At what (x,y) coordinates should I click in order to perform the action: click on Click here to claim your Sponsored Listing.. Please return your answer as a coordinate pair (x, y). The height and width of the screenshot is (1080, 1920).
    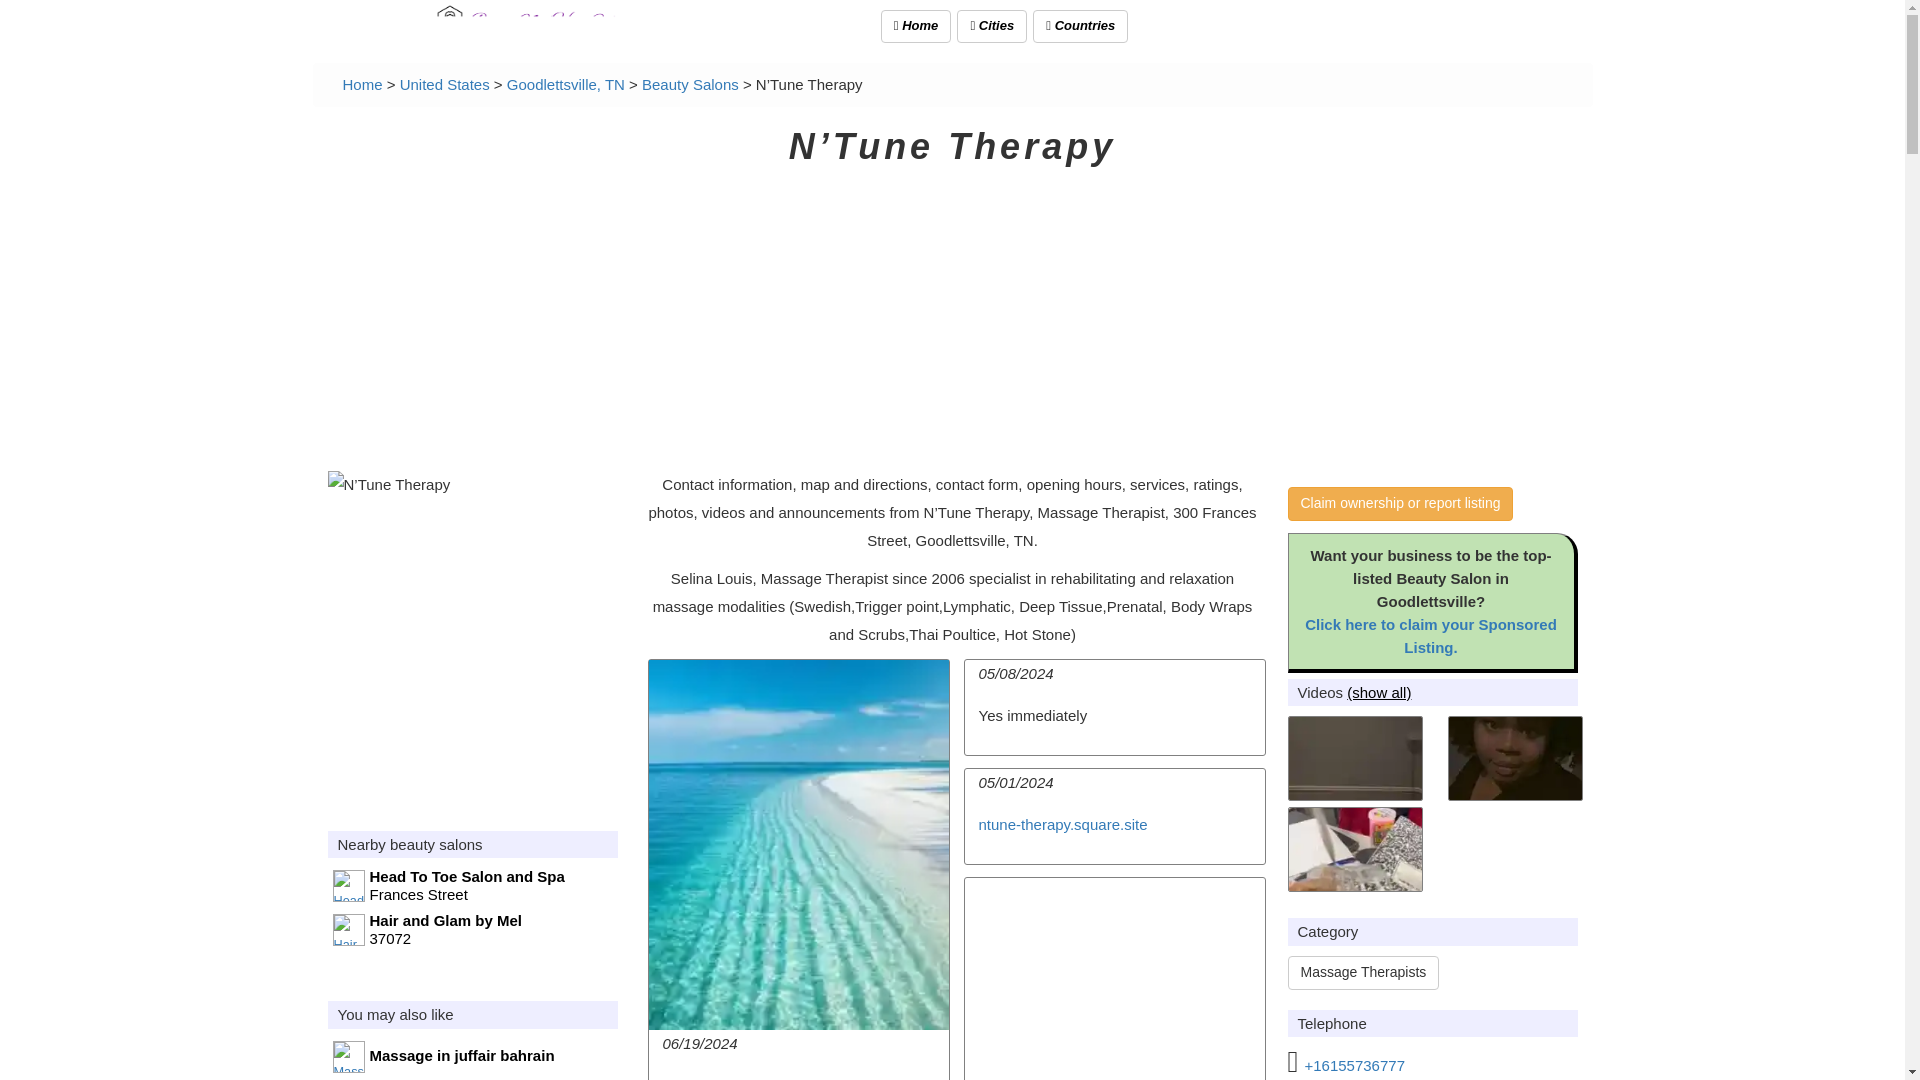
    Looking at the image, I should click on (473, 887).